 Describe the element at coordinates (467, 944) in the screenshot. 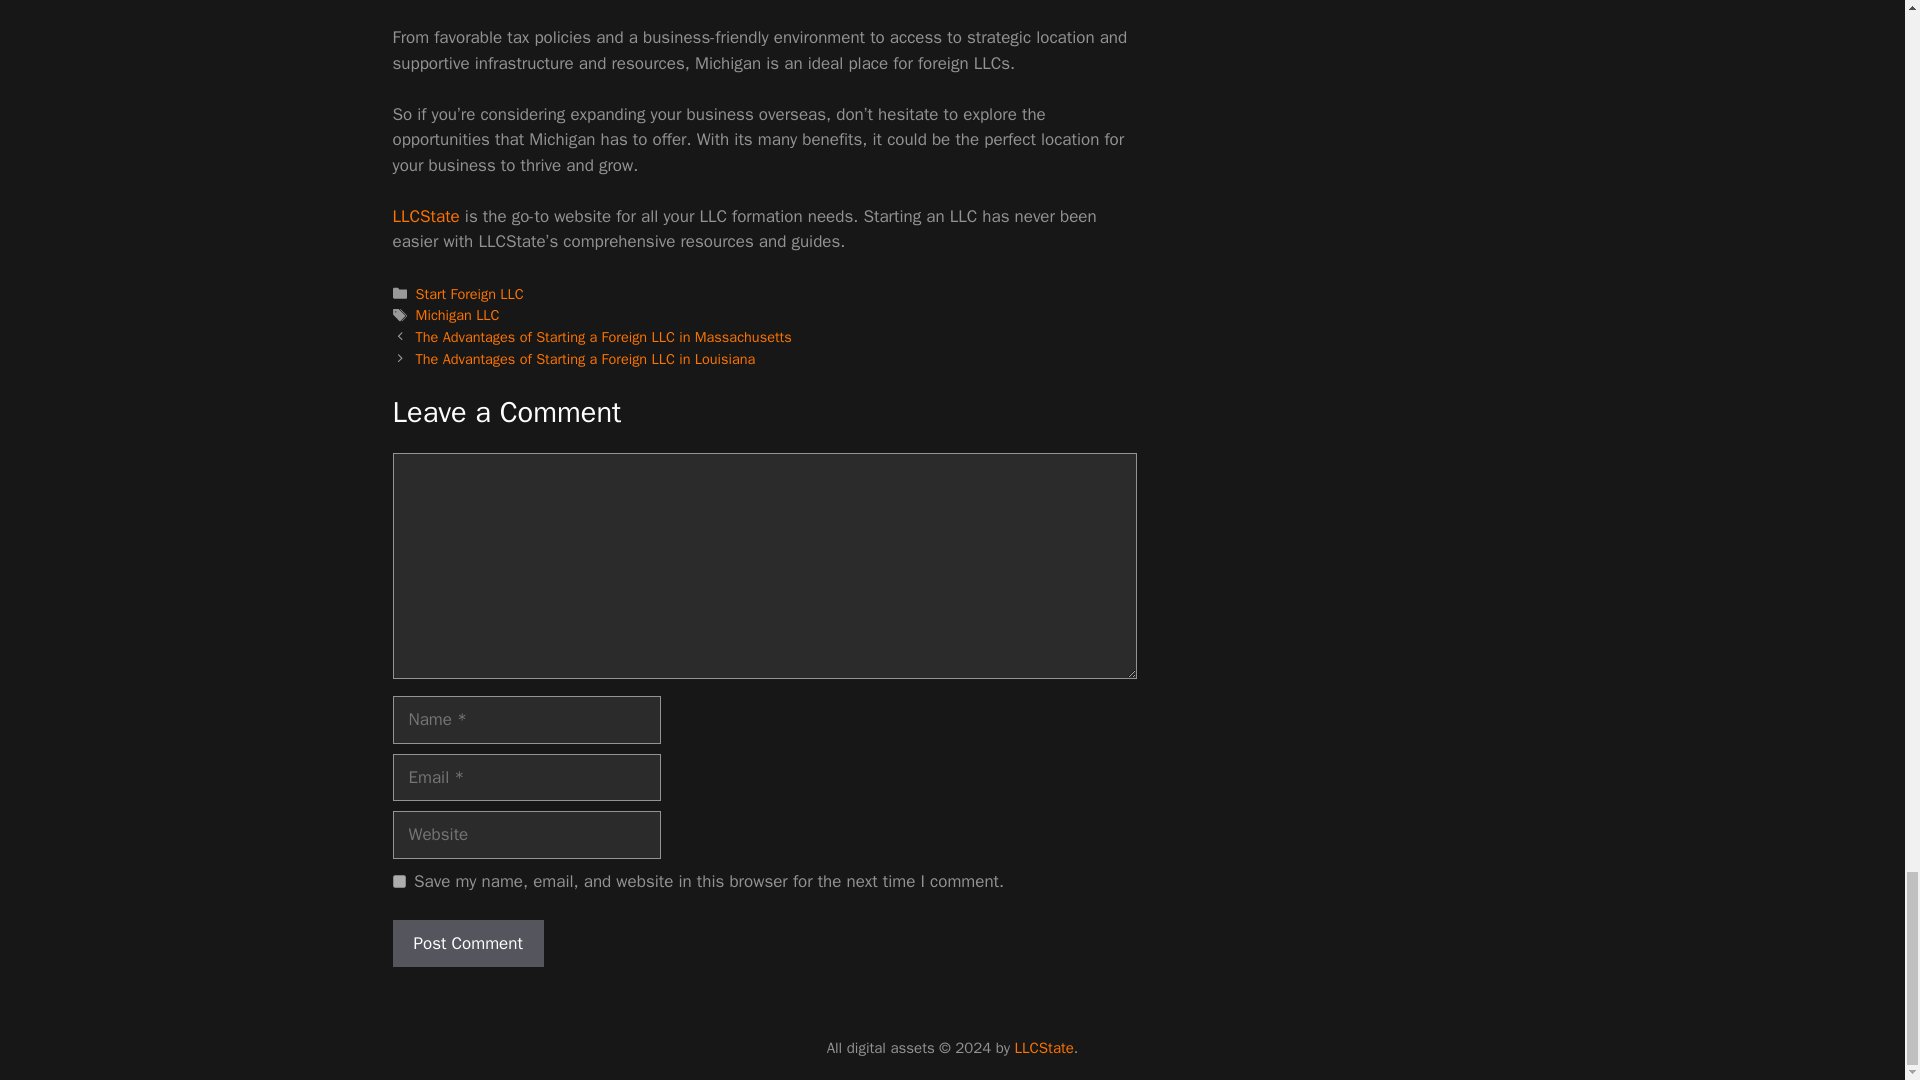

I see `Post Comment` at that location.